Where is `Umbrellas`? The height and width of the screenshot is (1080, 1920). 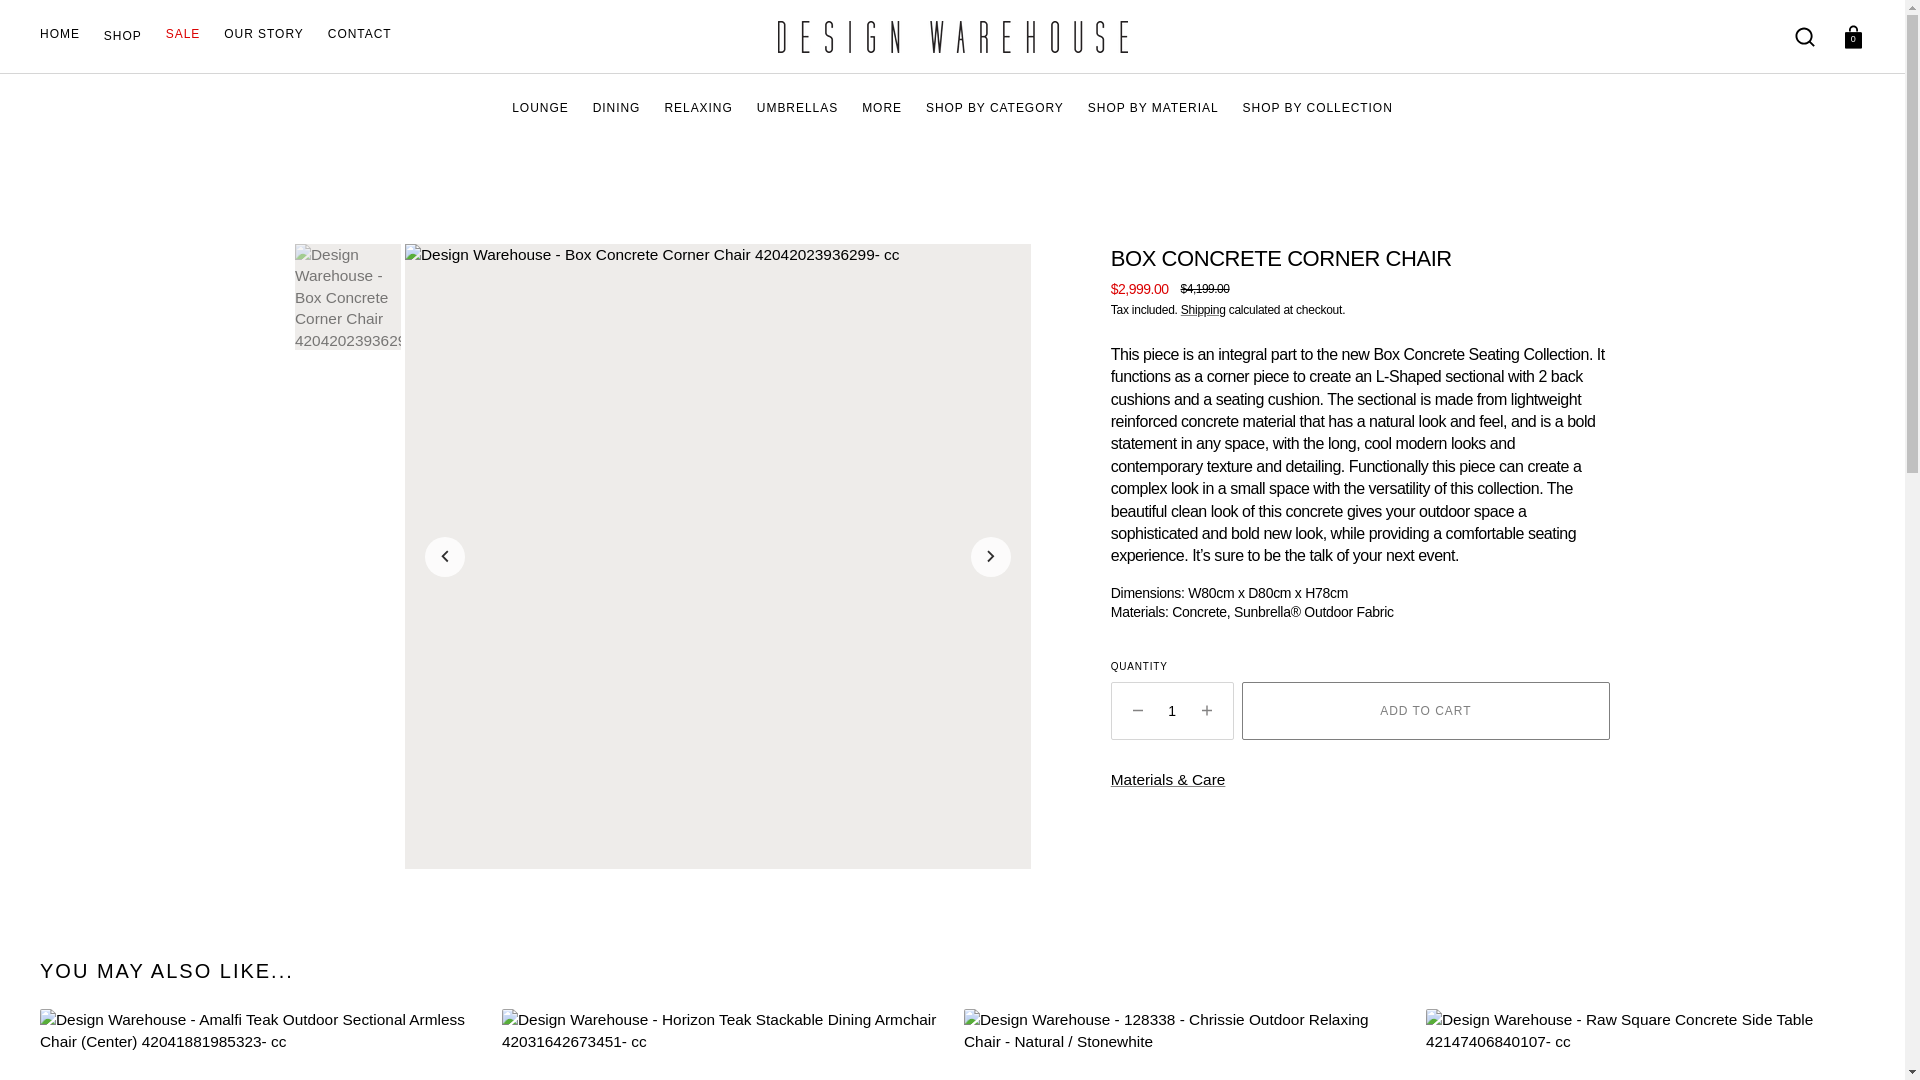 Umbrellas is located at coordinates (796, 108).